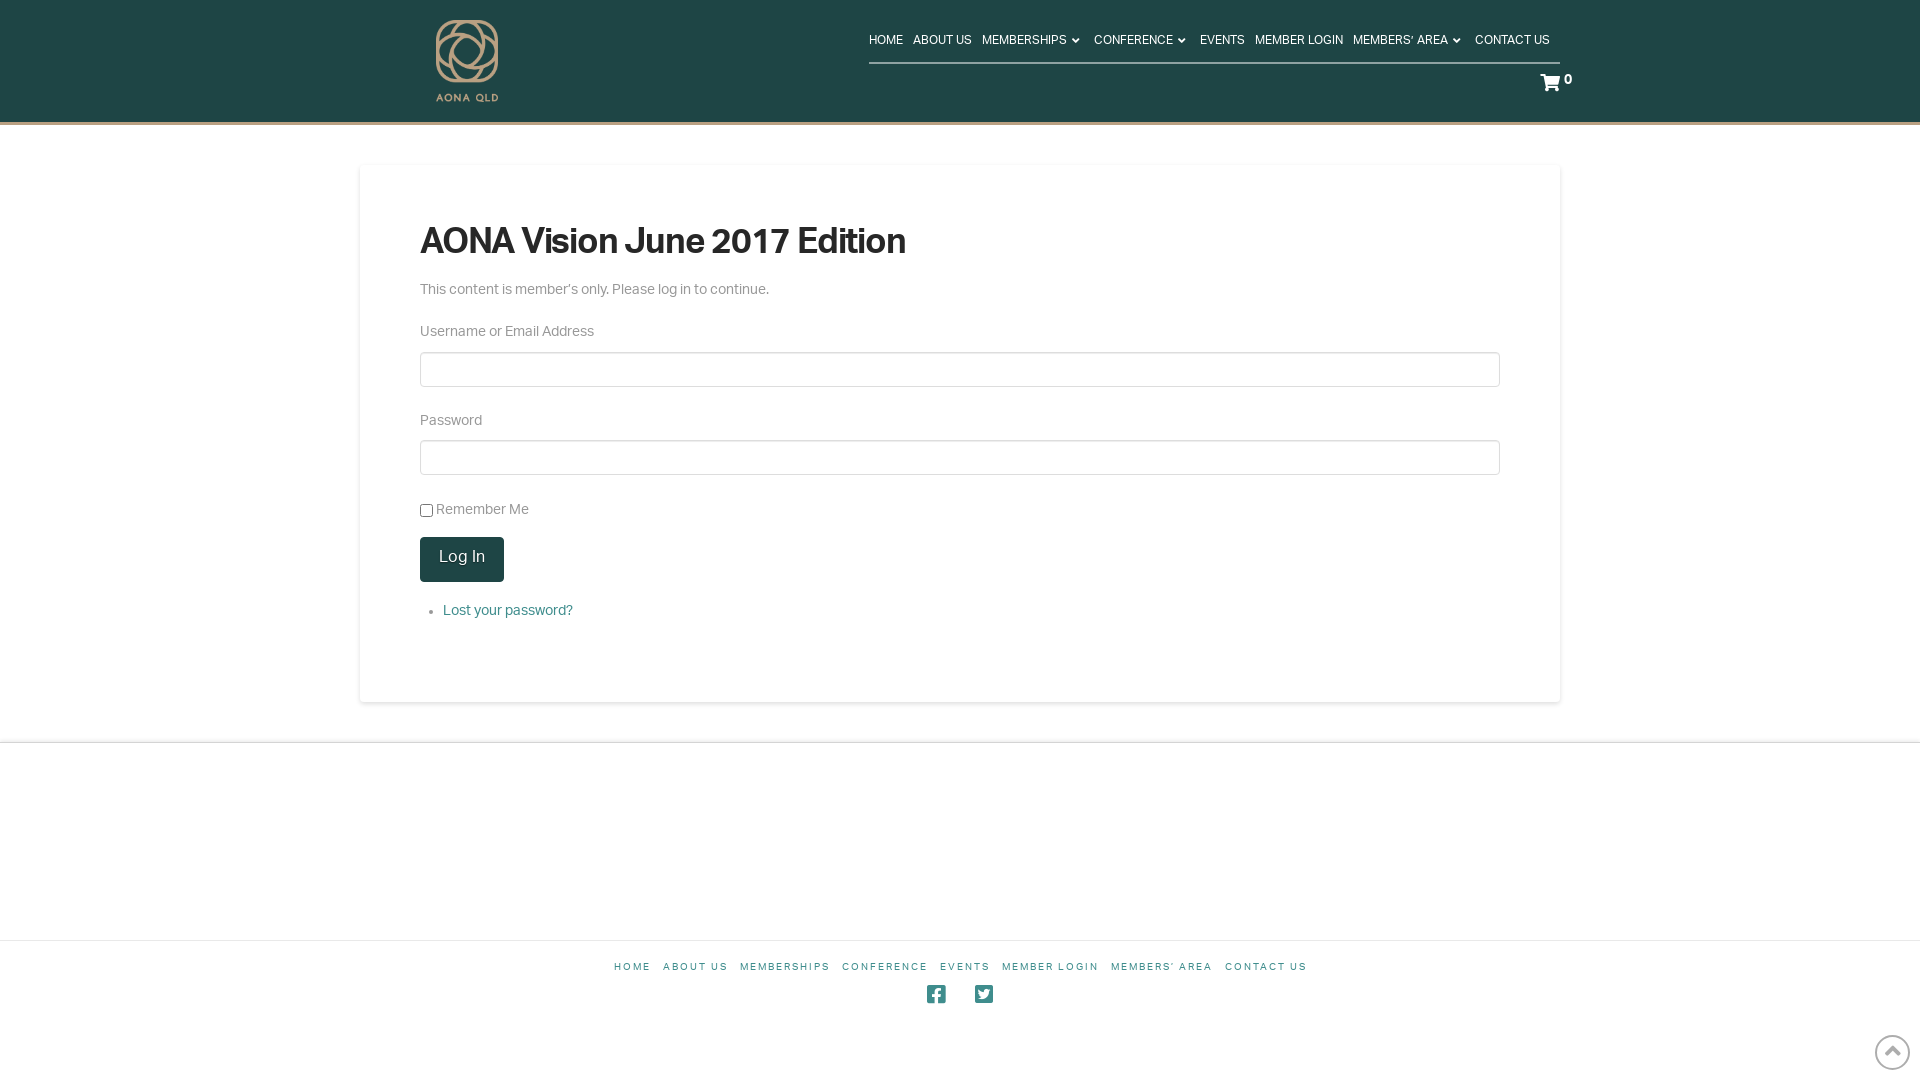 Image resolution: width=1920 pixels, height=1080 pixels. What do you see at coordinates (462, 560) in the screenshot?
I see `Log In` at bounding box center [462, 560].